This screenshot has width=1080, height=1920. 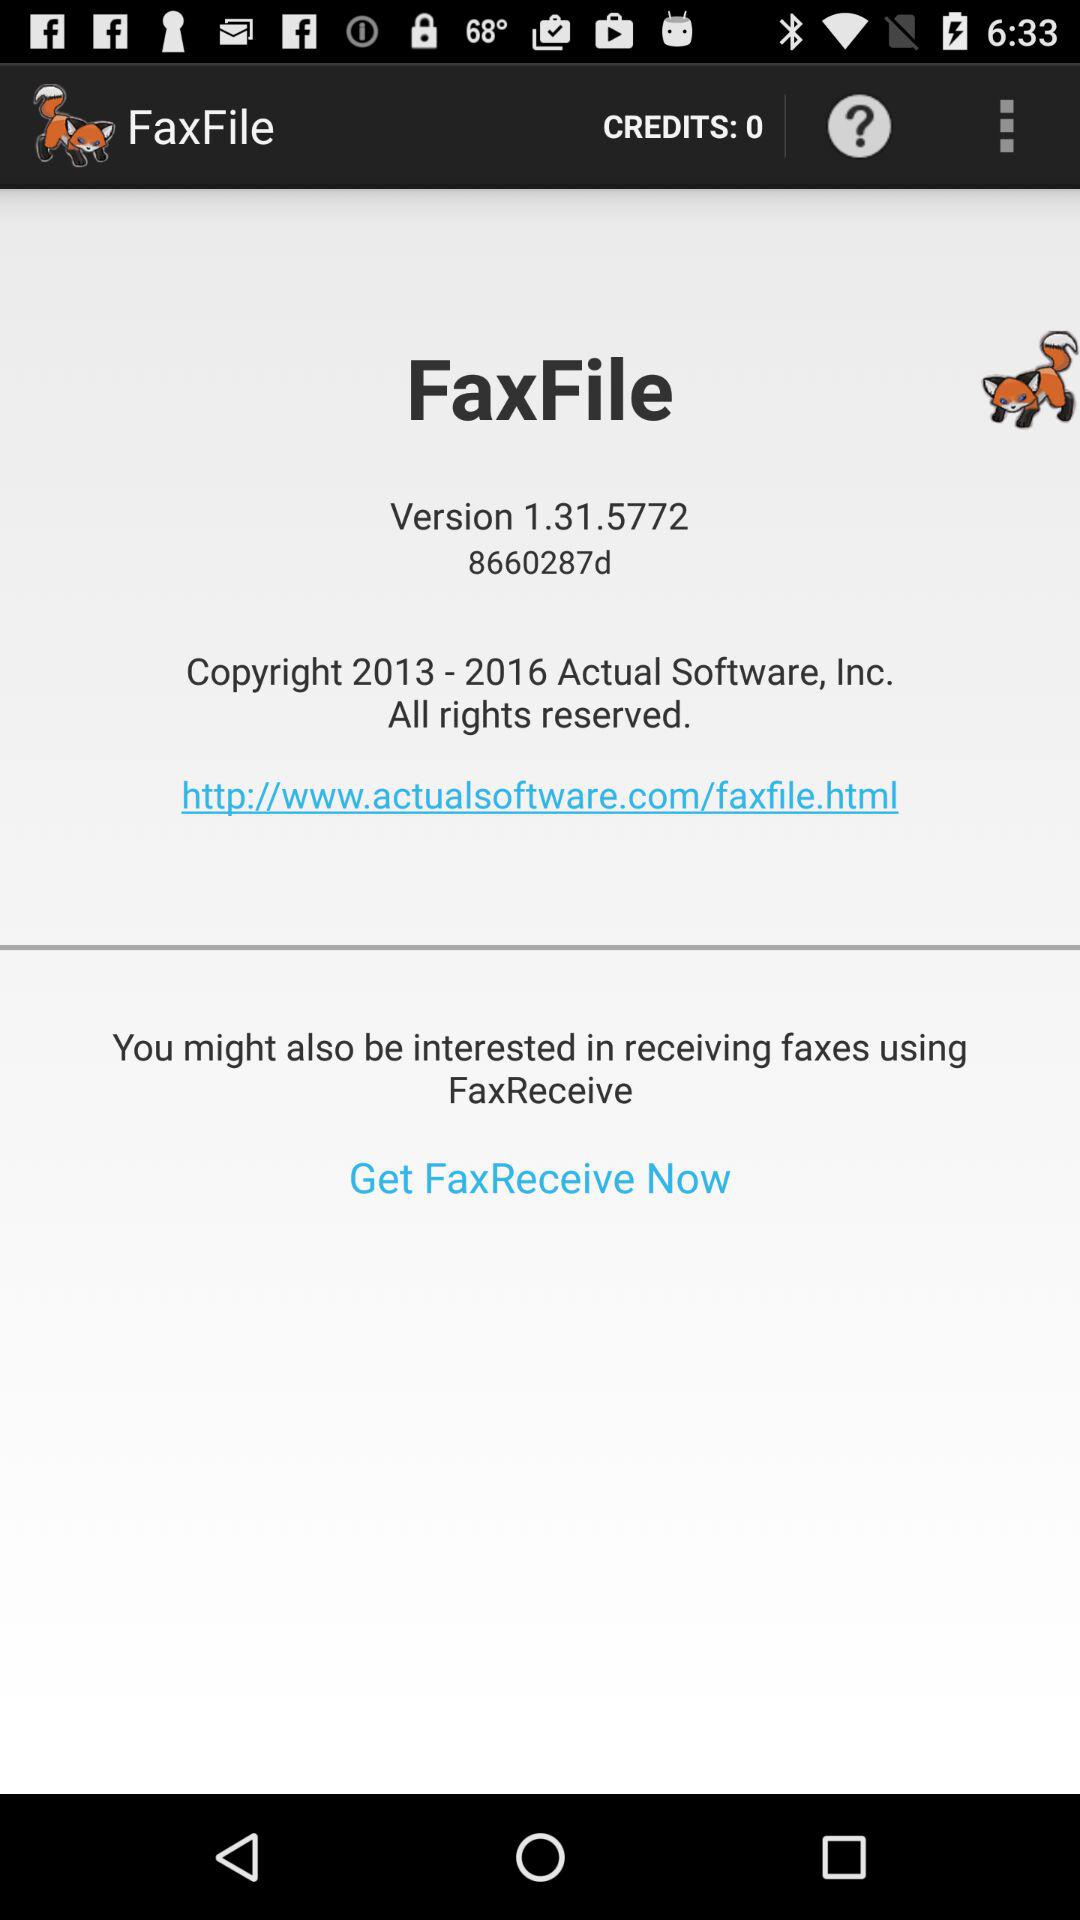 I want to click on launch the item below the you might also app, so click(x=540, y=1176).